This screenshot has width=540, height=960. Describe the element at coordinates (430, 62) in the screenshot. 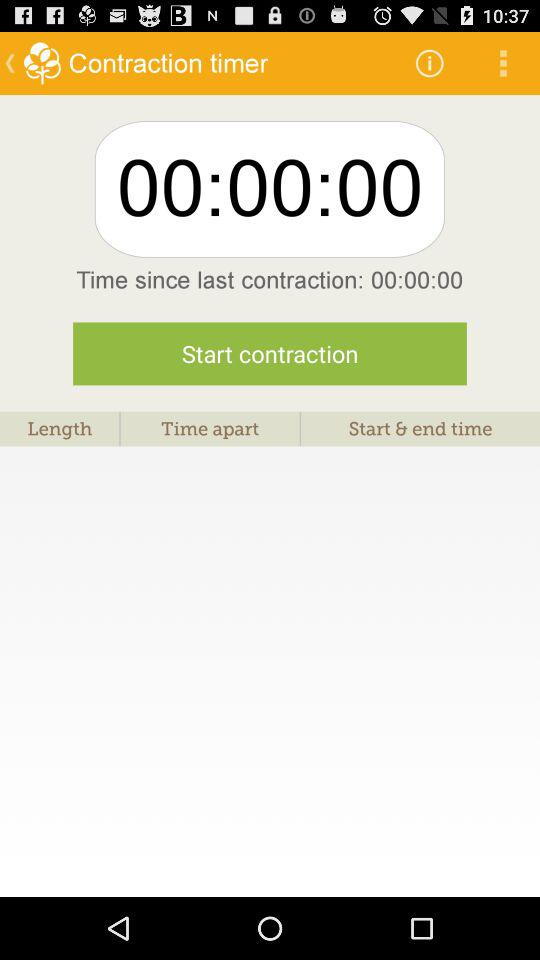

I see `open the icon next to contraction timer icon` at that location.